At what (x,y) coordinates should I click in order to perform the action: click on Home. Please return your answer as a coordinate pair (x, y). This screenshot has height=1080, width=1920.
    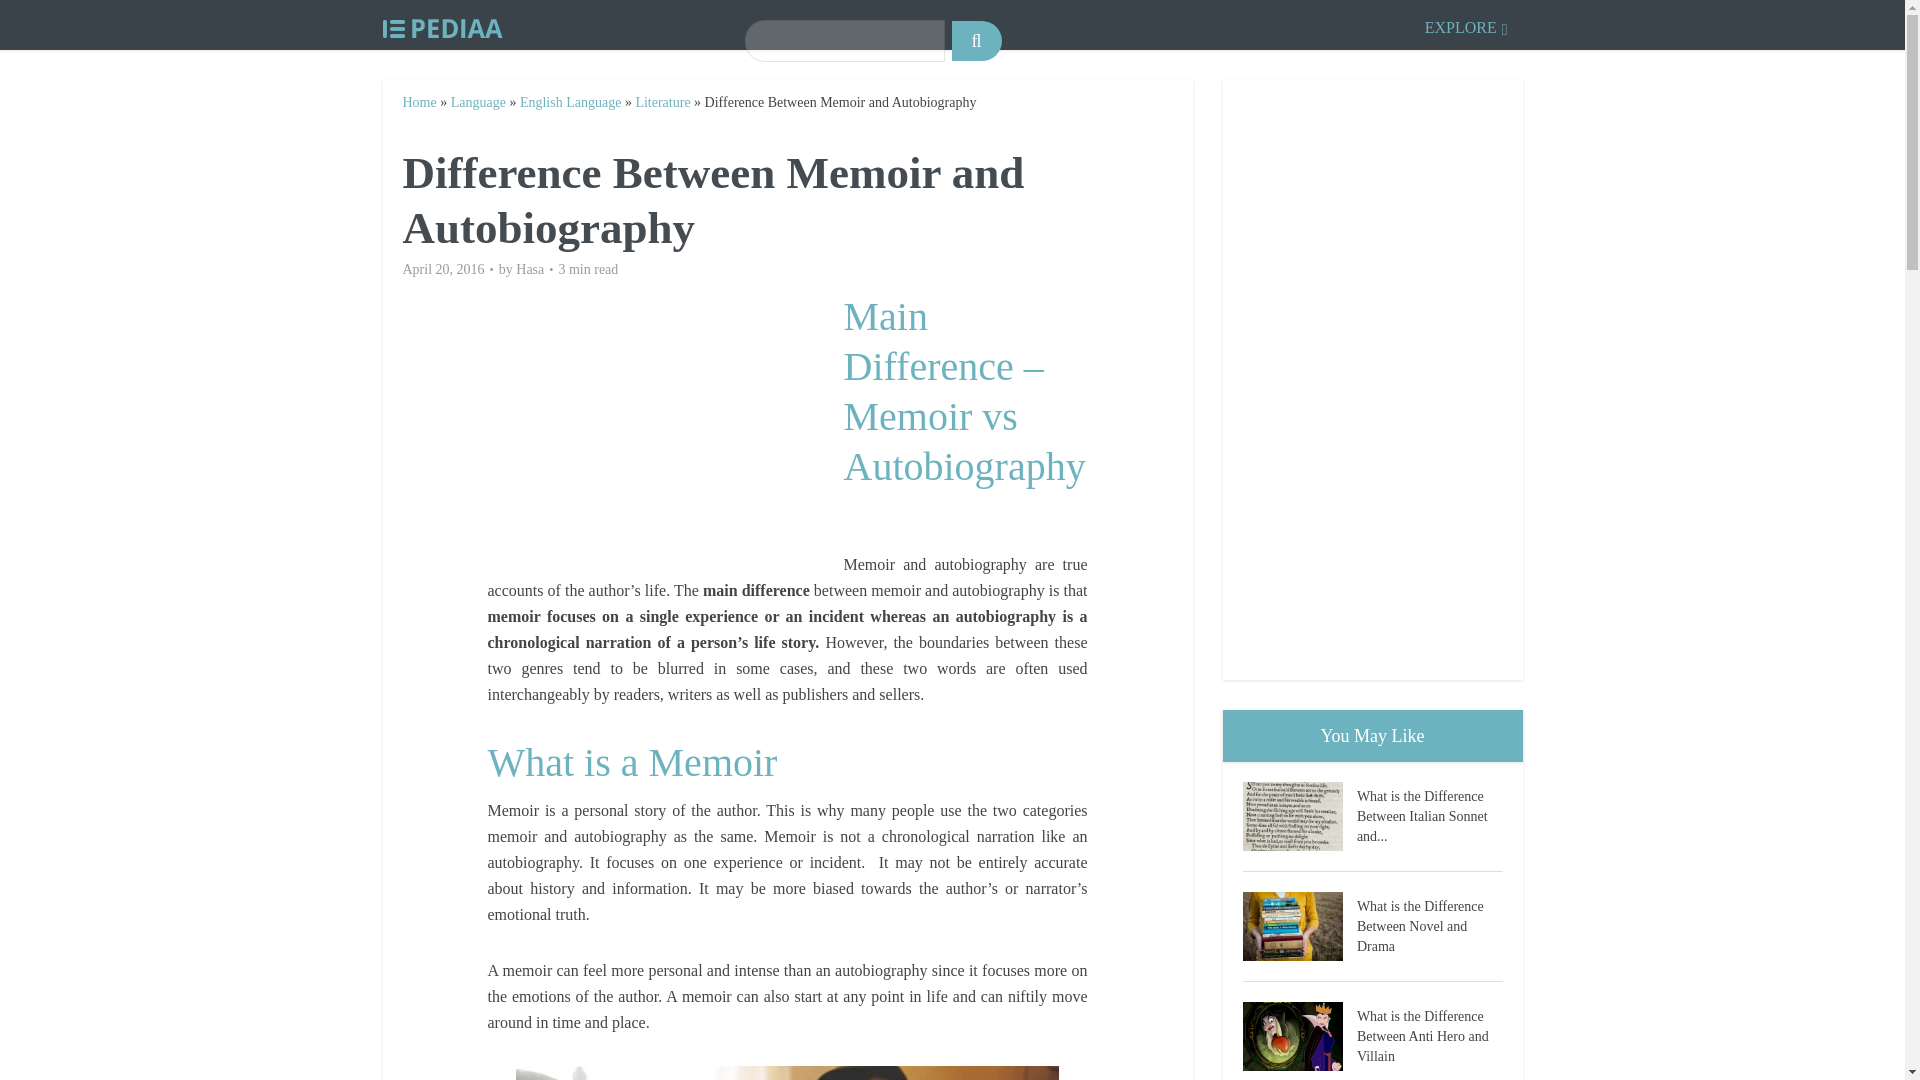
    Looking at the image, I should click on (418, 102).